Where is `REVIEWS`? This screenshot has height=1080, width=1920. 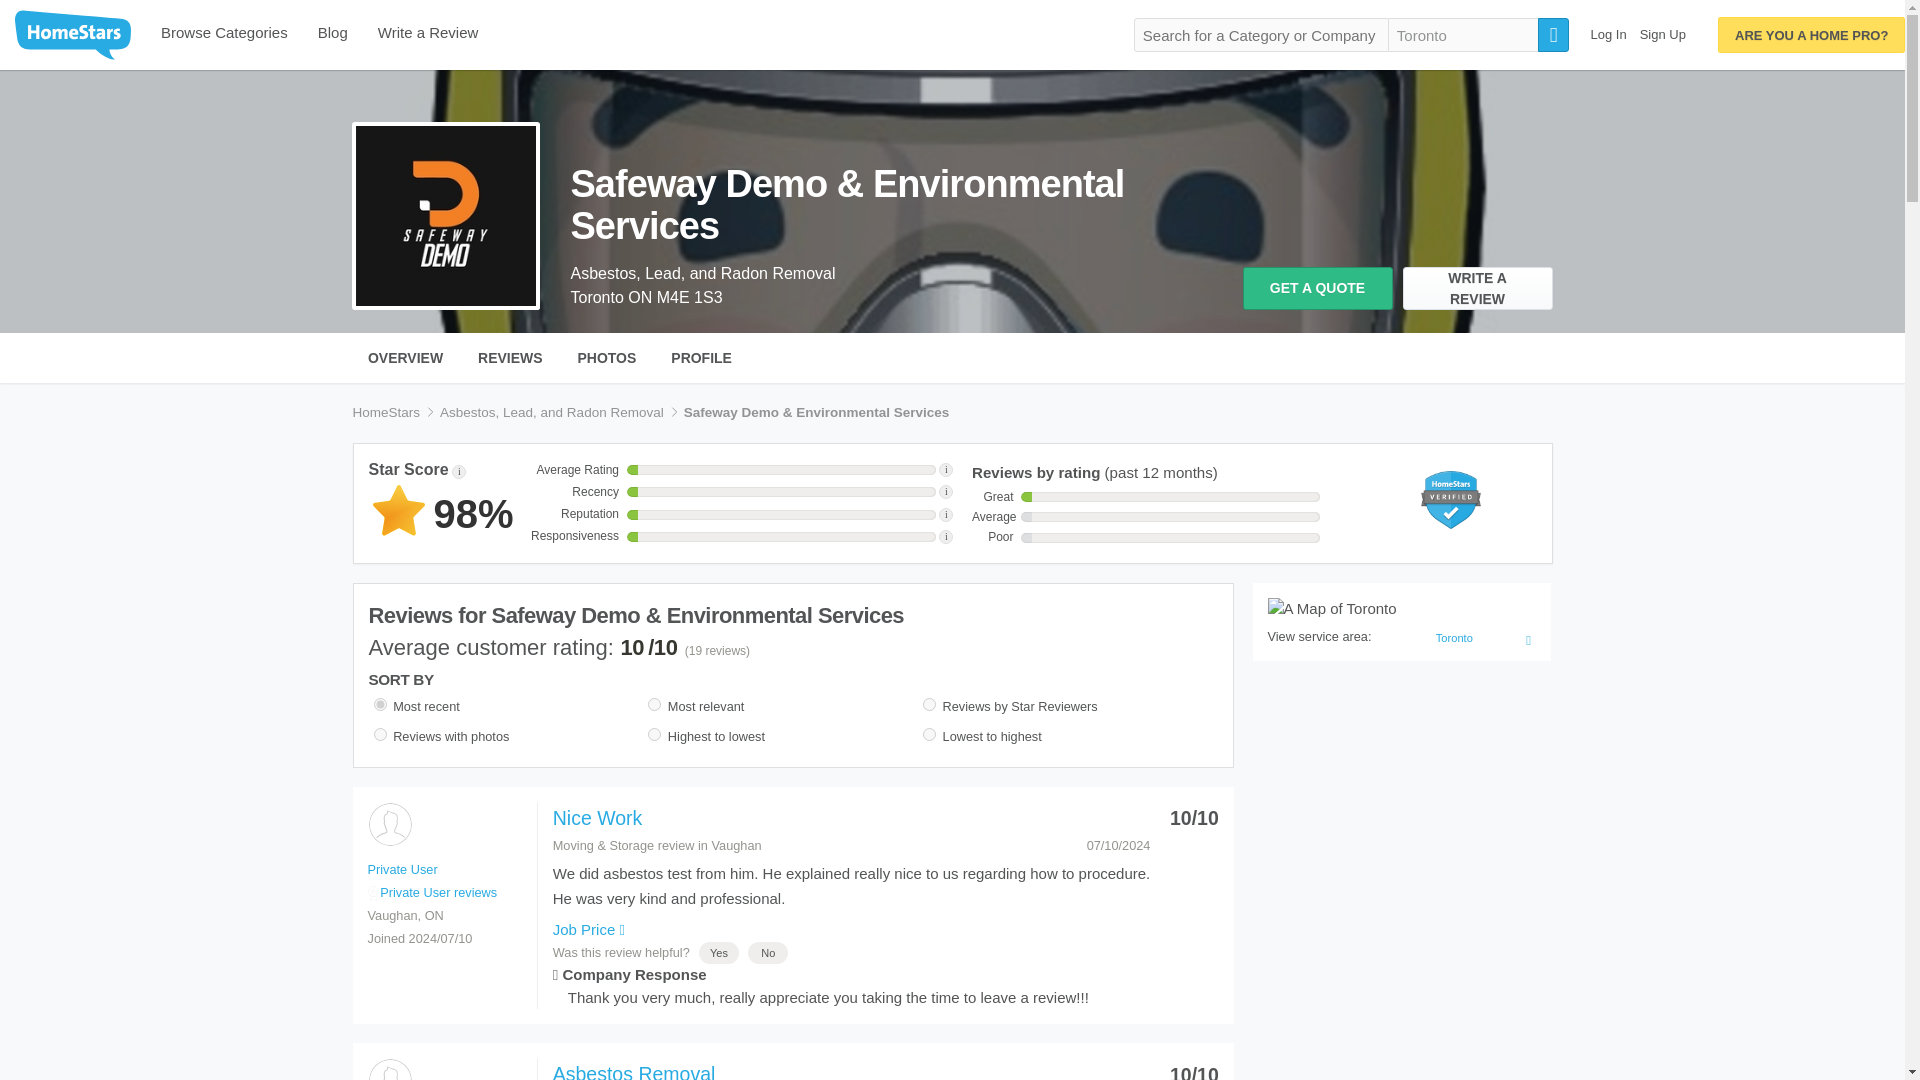 REVIEWS is located at coordinates (510, 358).